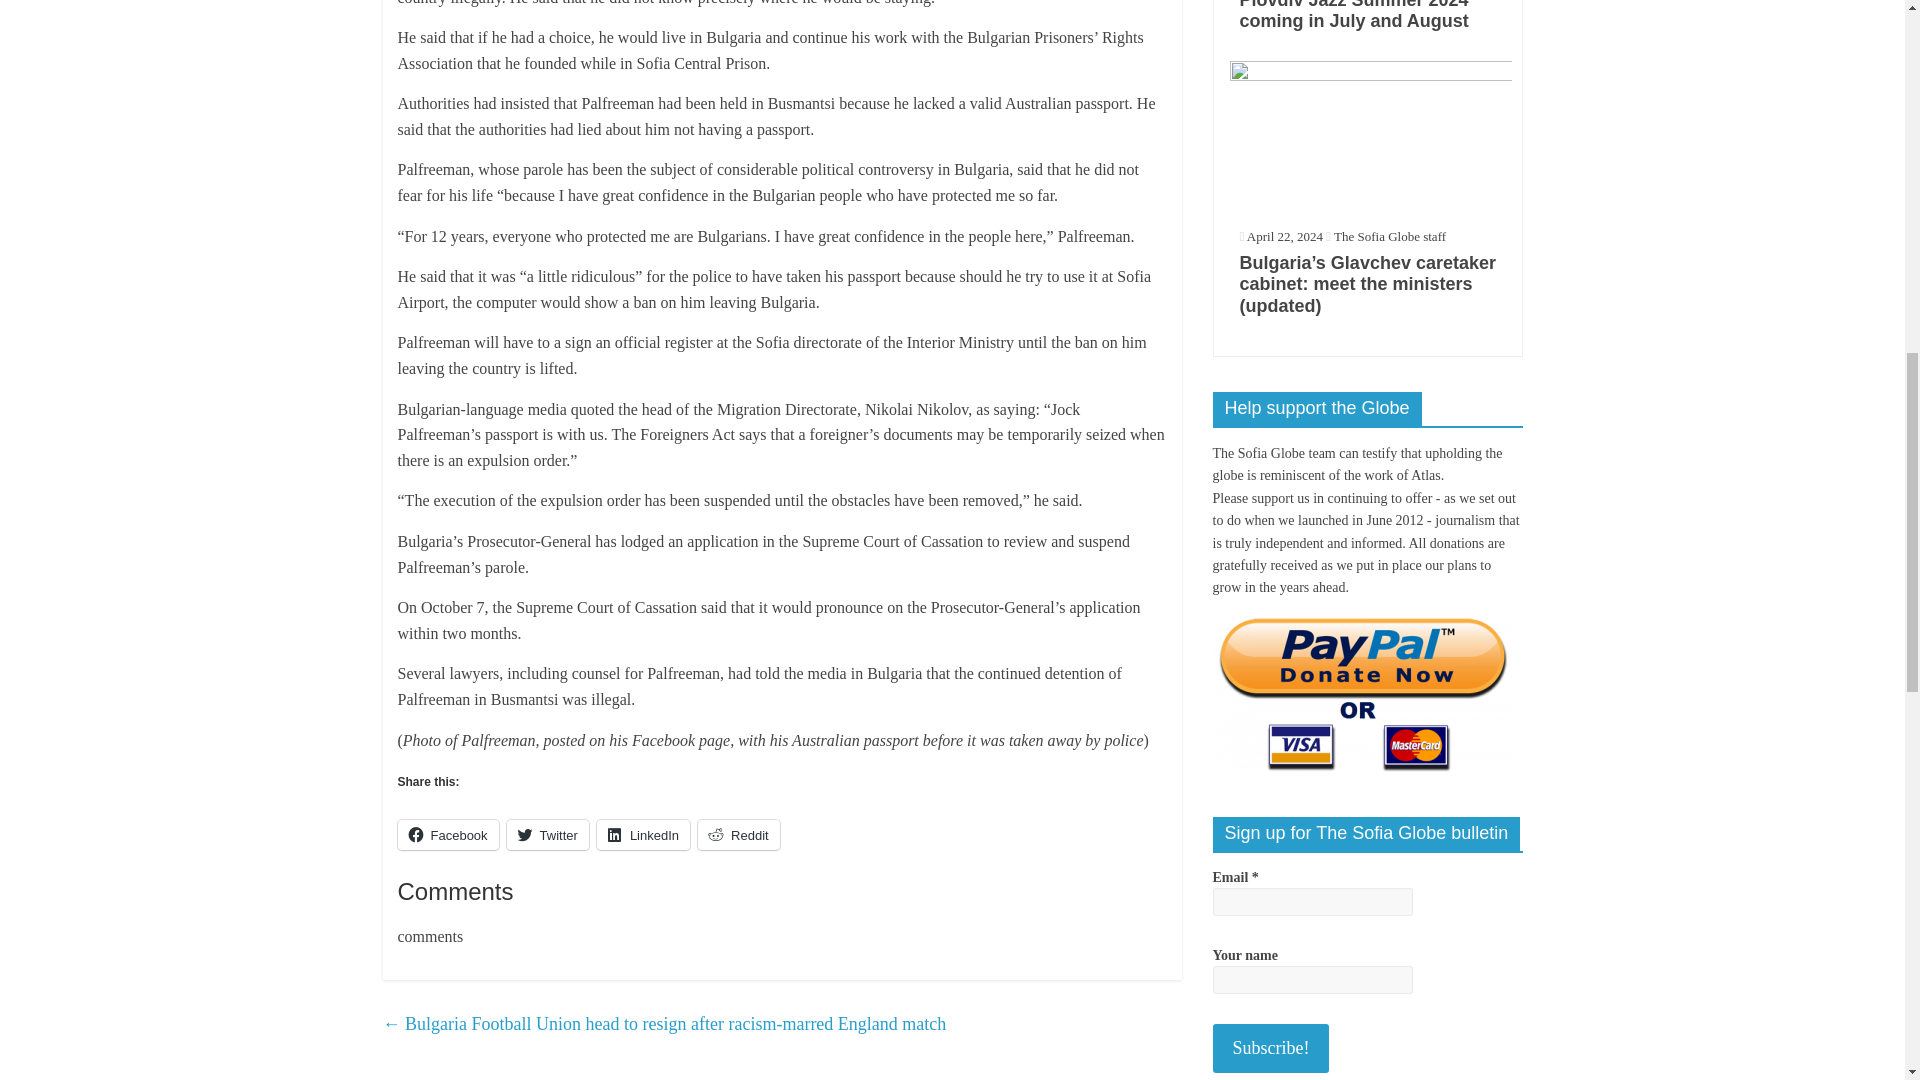 The width and height of the screenshot is (1920, 1080). I want to click on Subscribe!, so click(1270, 1048).